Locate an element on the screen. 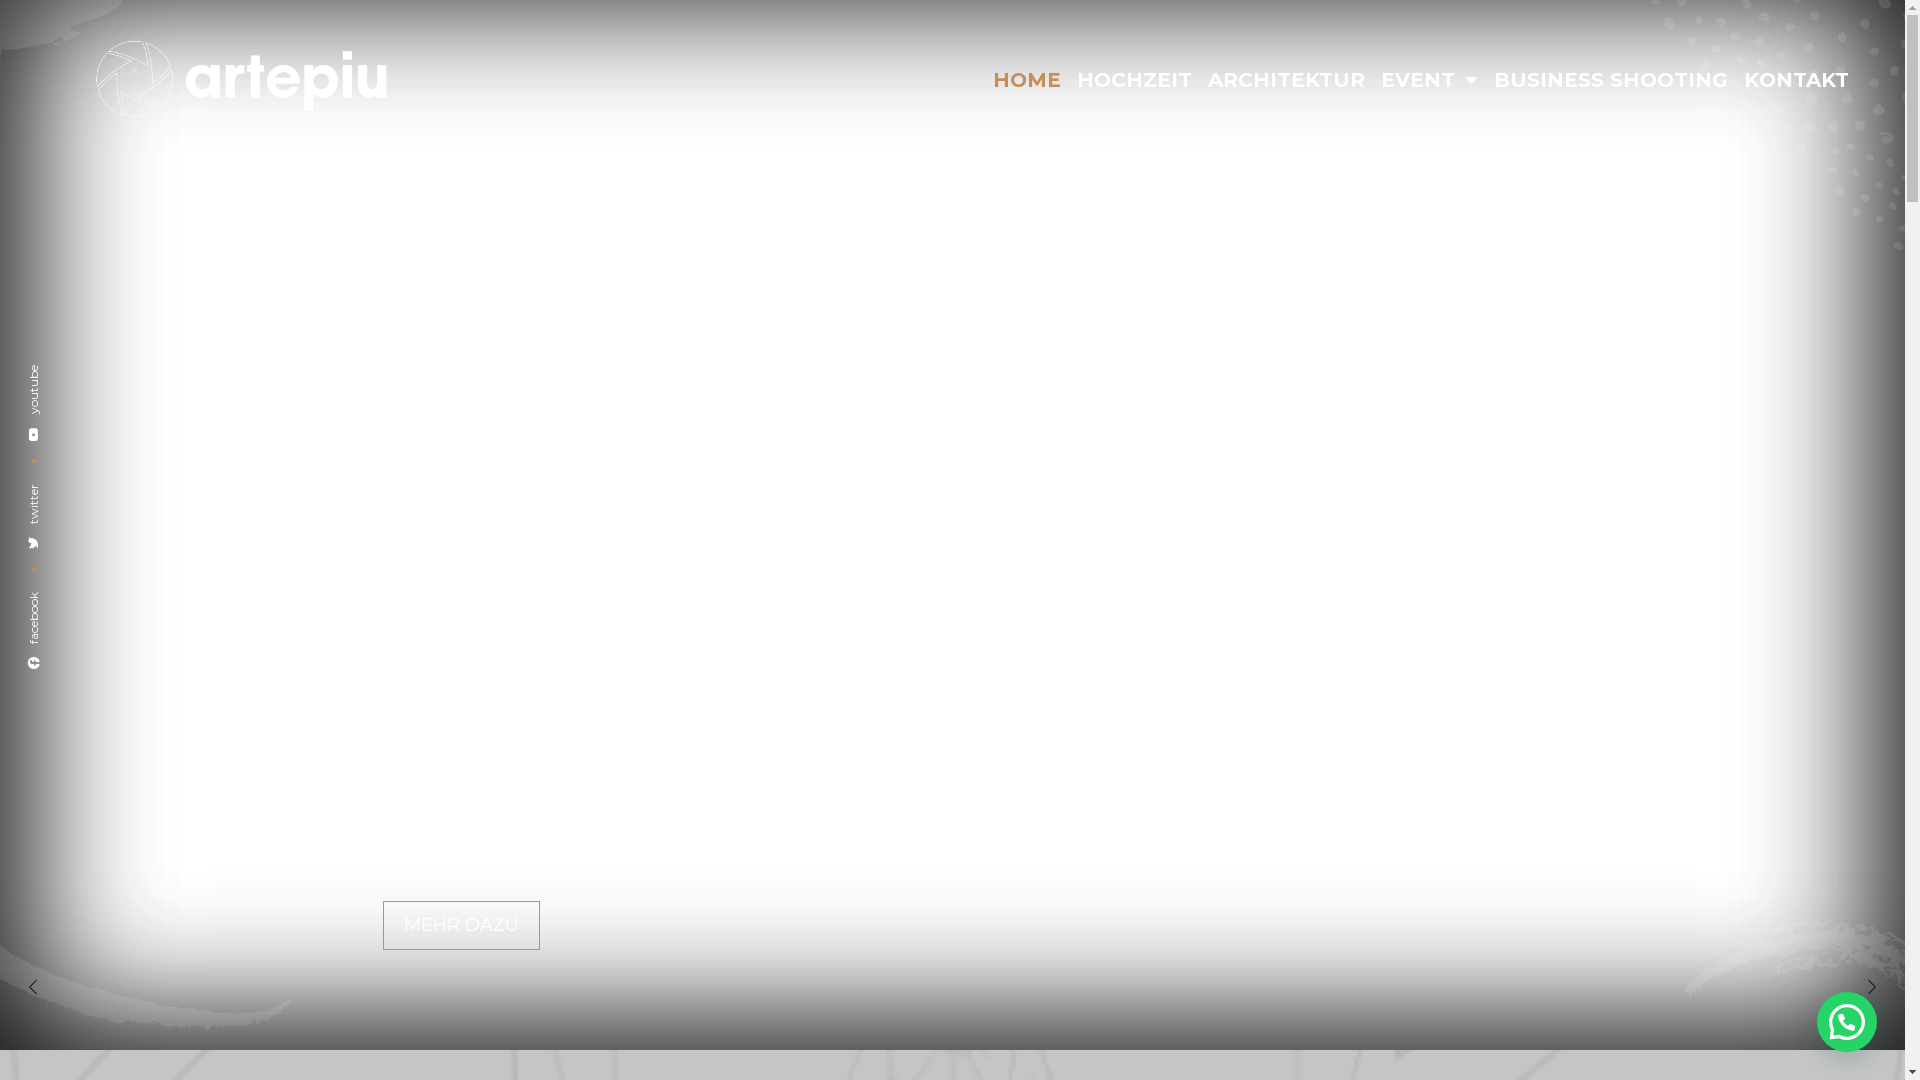 This screenshot has height=1080, width=1920. EVENT is located at coordinates (1430, 80).